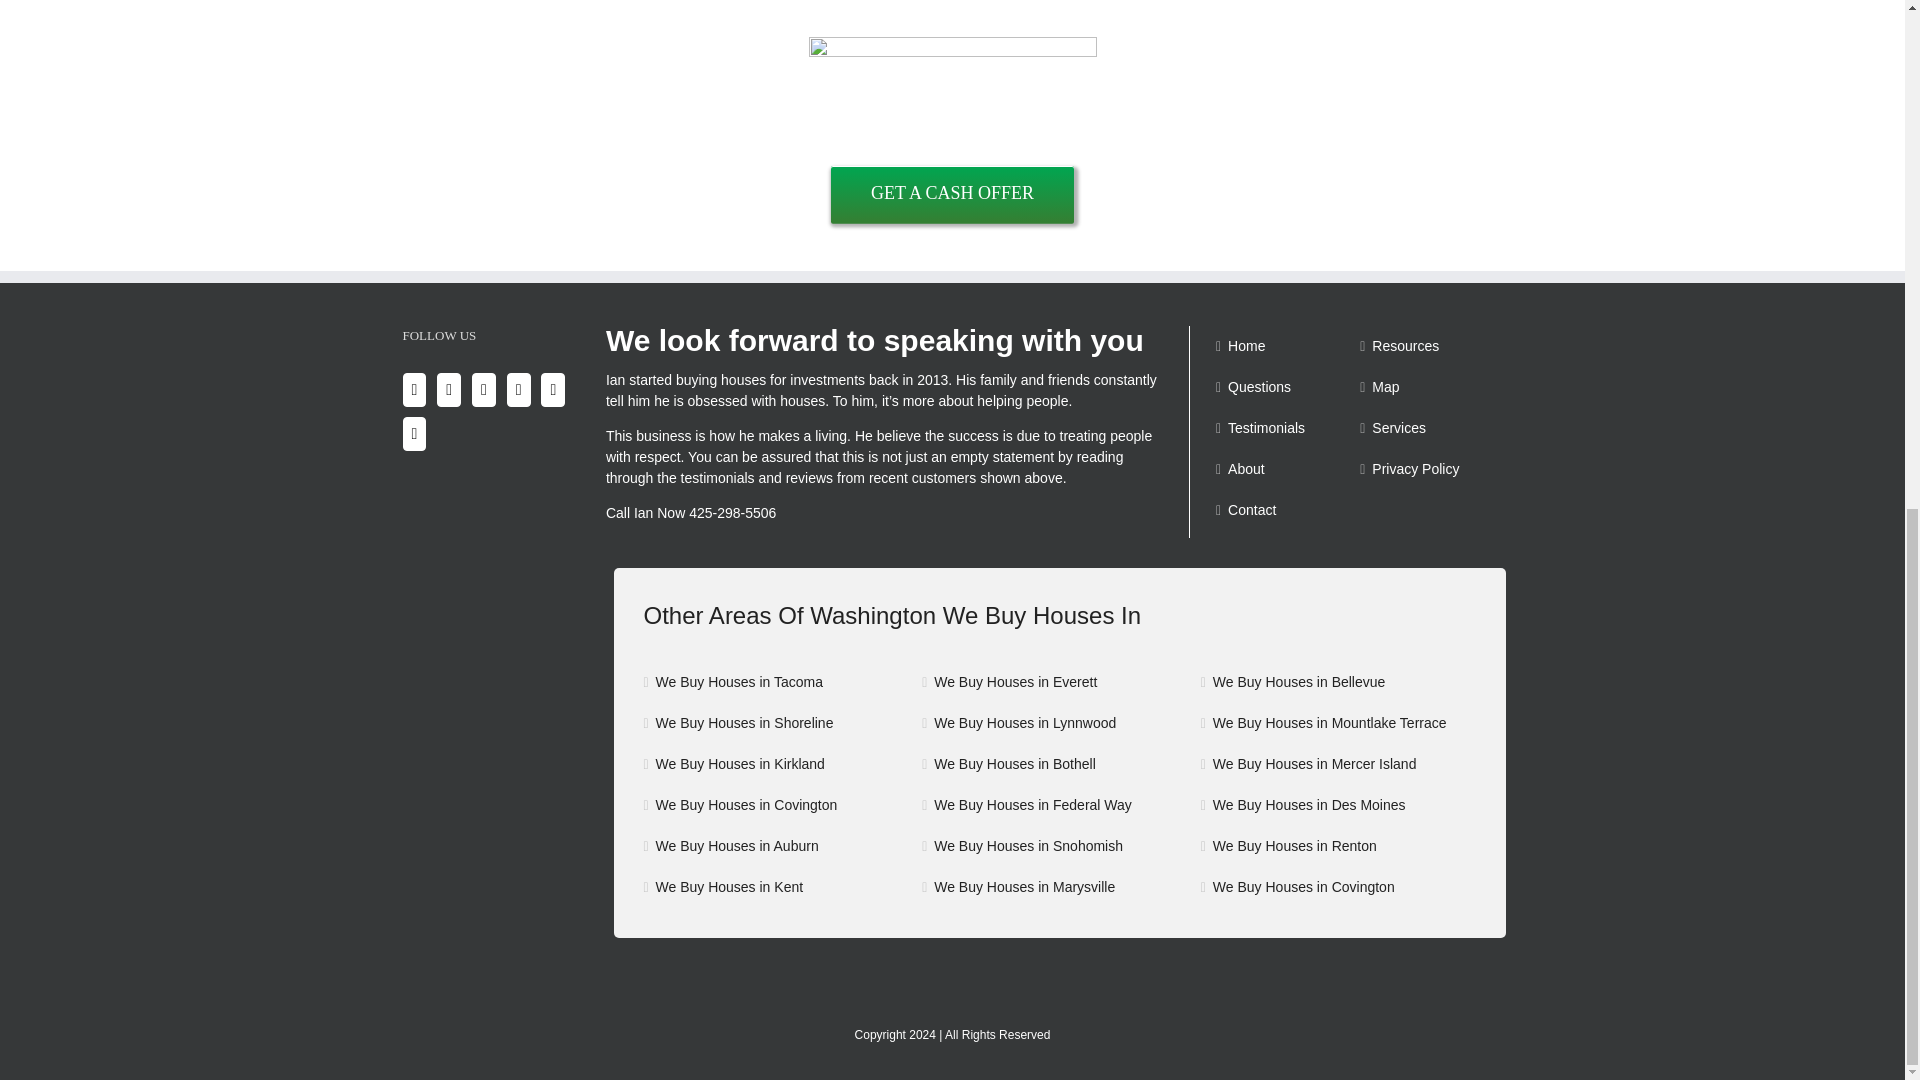 This screenshot has width=1920, height=1080. I want to click on Home, so click(1286, 346).